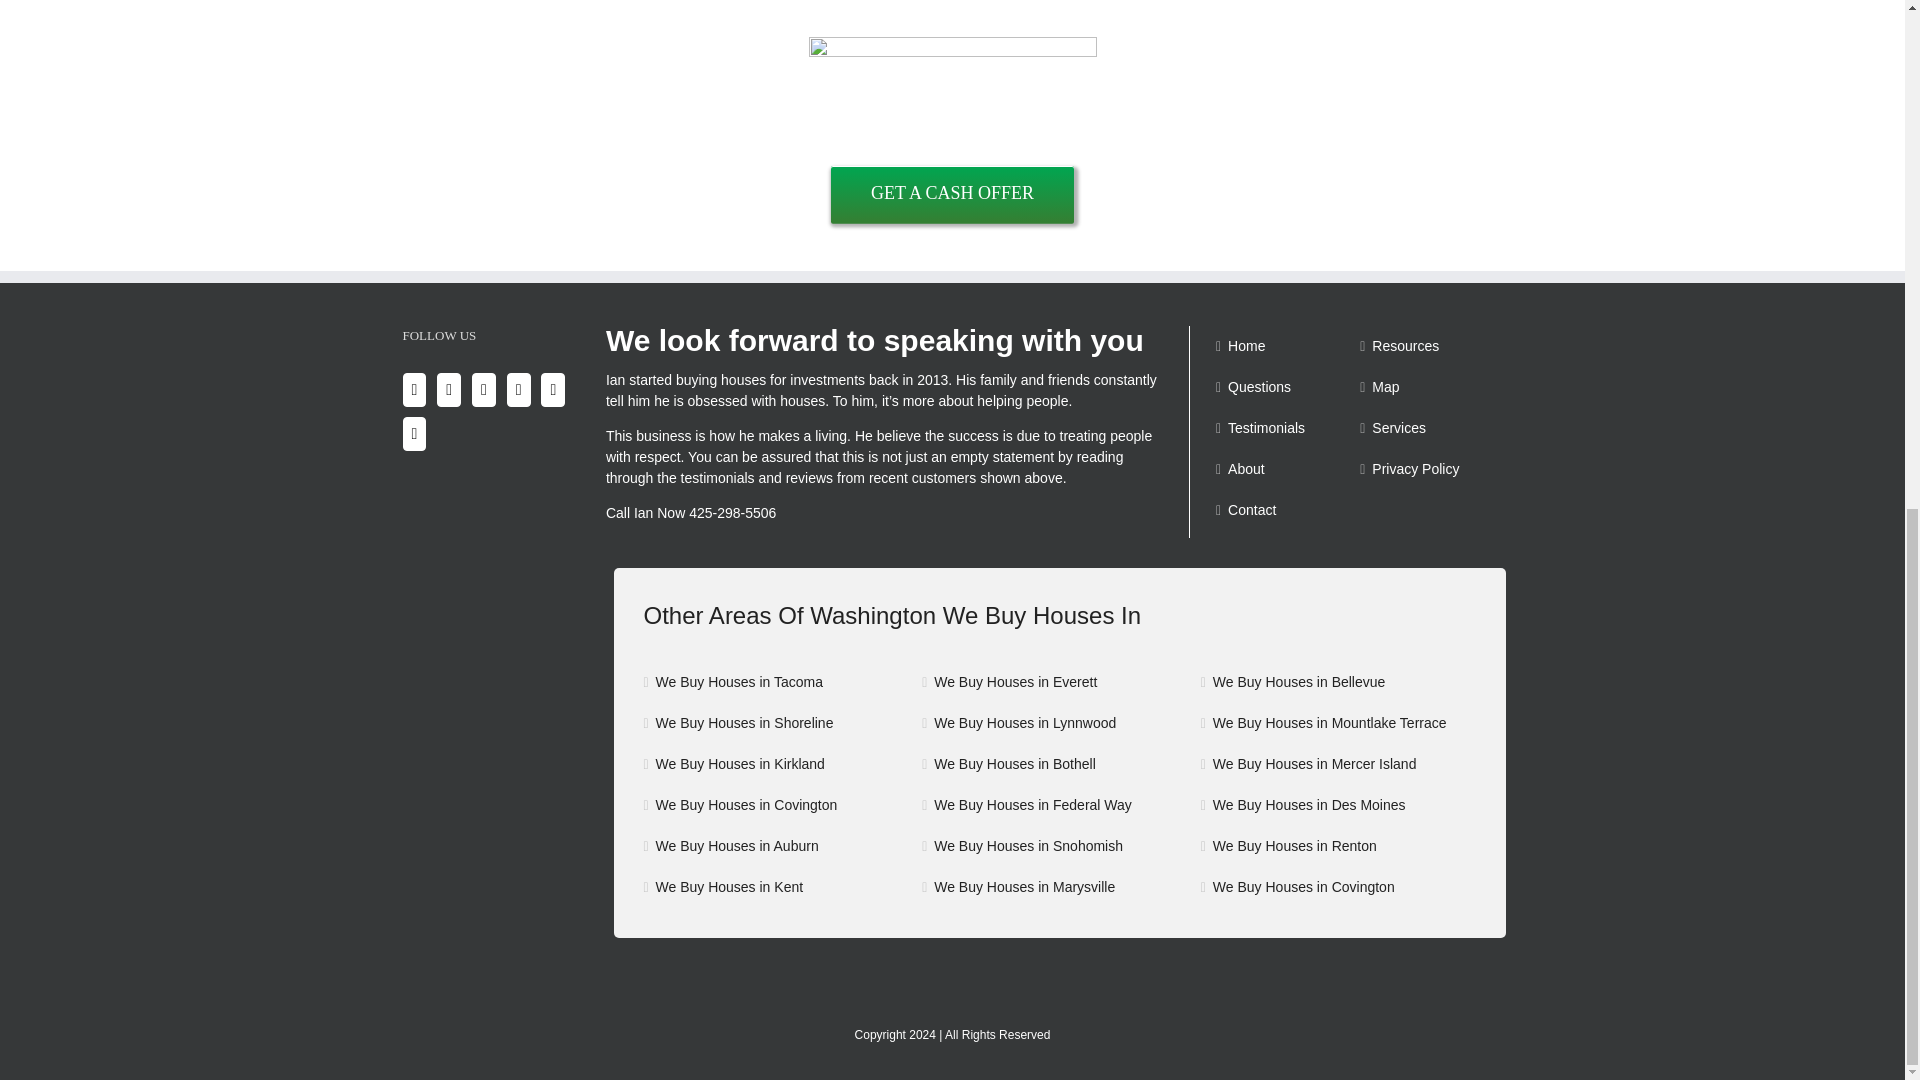 This screenshot has width=1920, height=1080. I want to click on Home, so click(1286, 346).